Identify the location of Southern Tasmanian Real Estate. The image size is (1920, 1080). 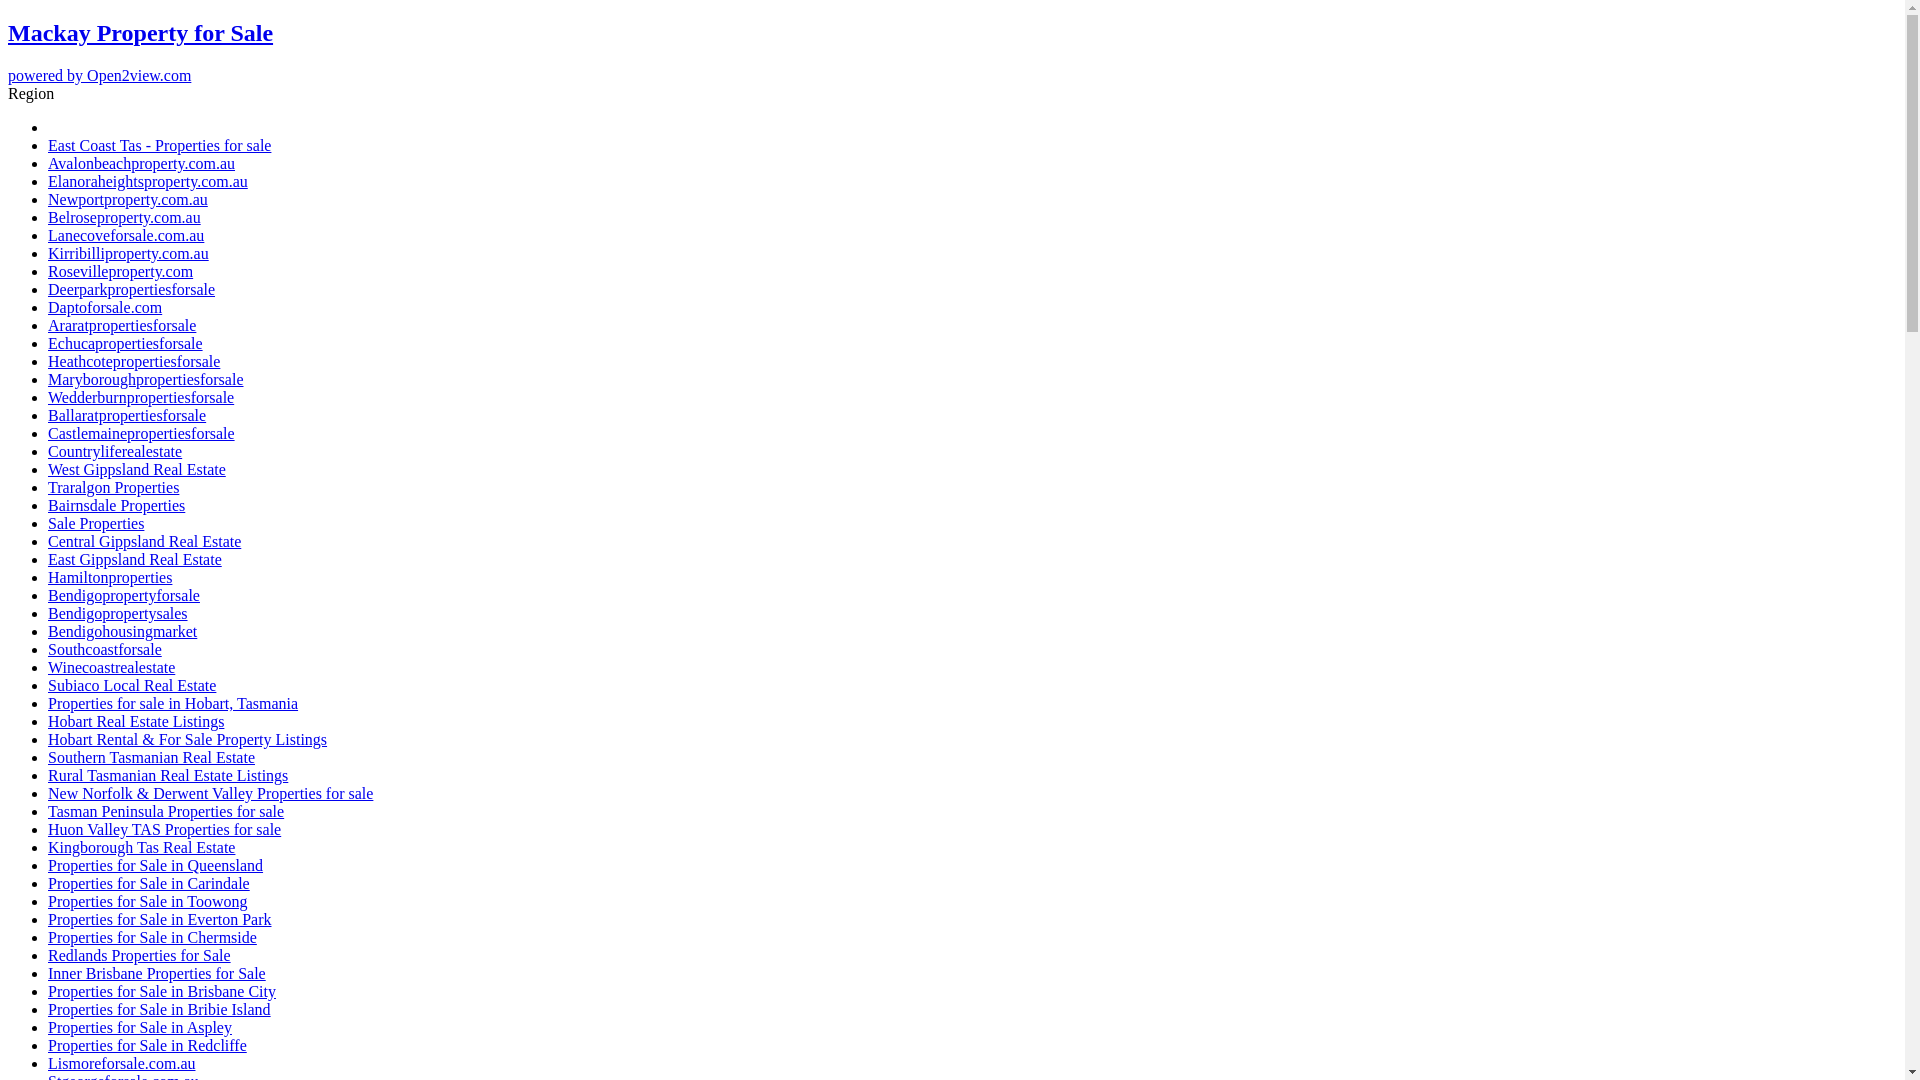
(152, 758).